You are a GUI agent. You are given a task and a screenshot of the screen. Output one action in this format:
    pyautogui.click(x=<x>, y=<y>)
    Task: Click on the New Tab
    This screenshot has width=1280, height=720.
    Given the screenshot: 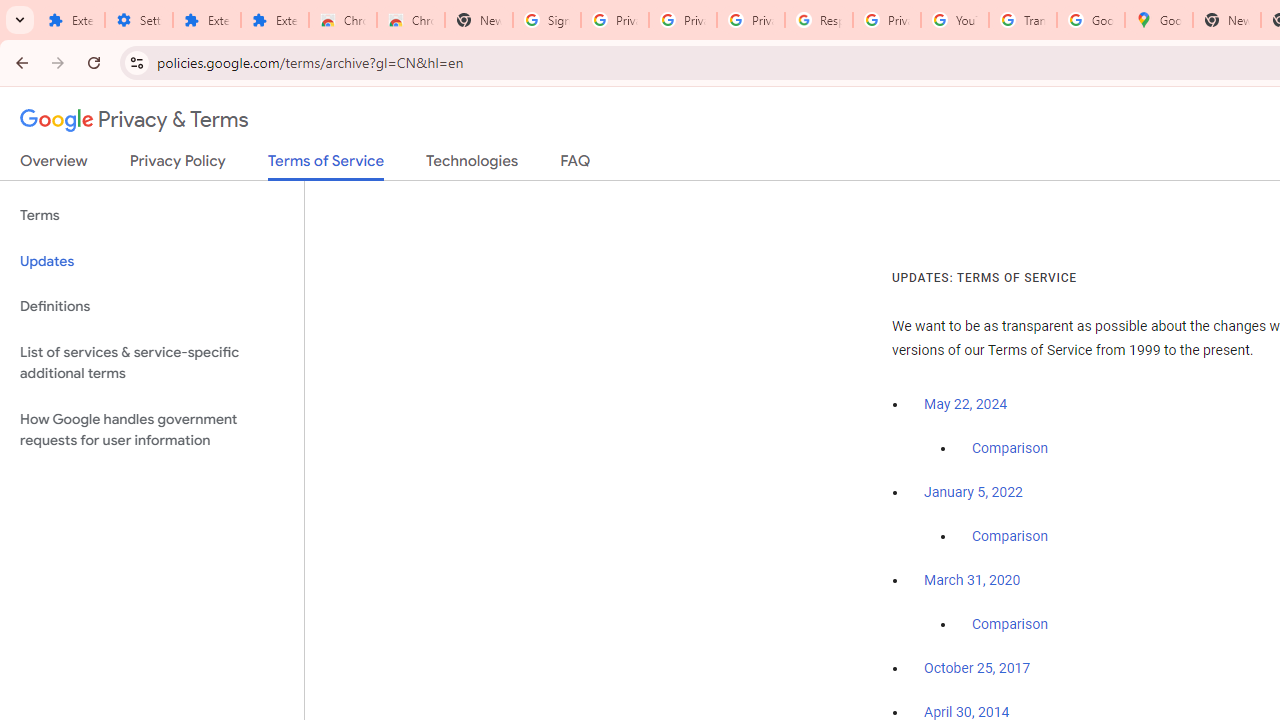 What is the action you would take?
    pyautogui.click(x=479, y=20)
    